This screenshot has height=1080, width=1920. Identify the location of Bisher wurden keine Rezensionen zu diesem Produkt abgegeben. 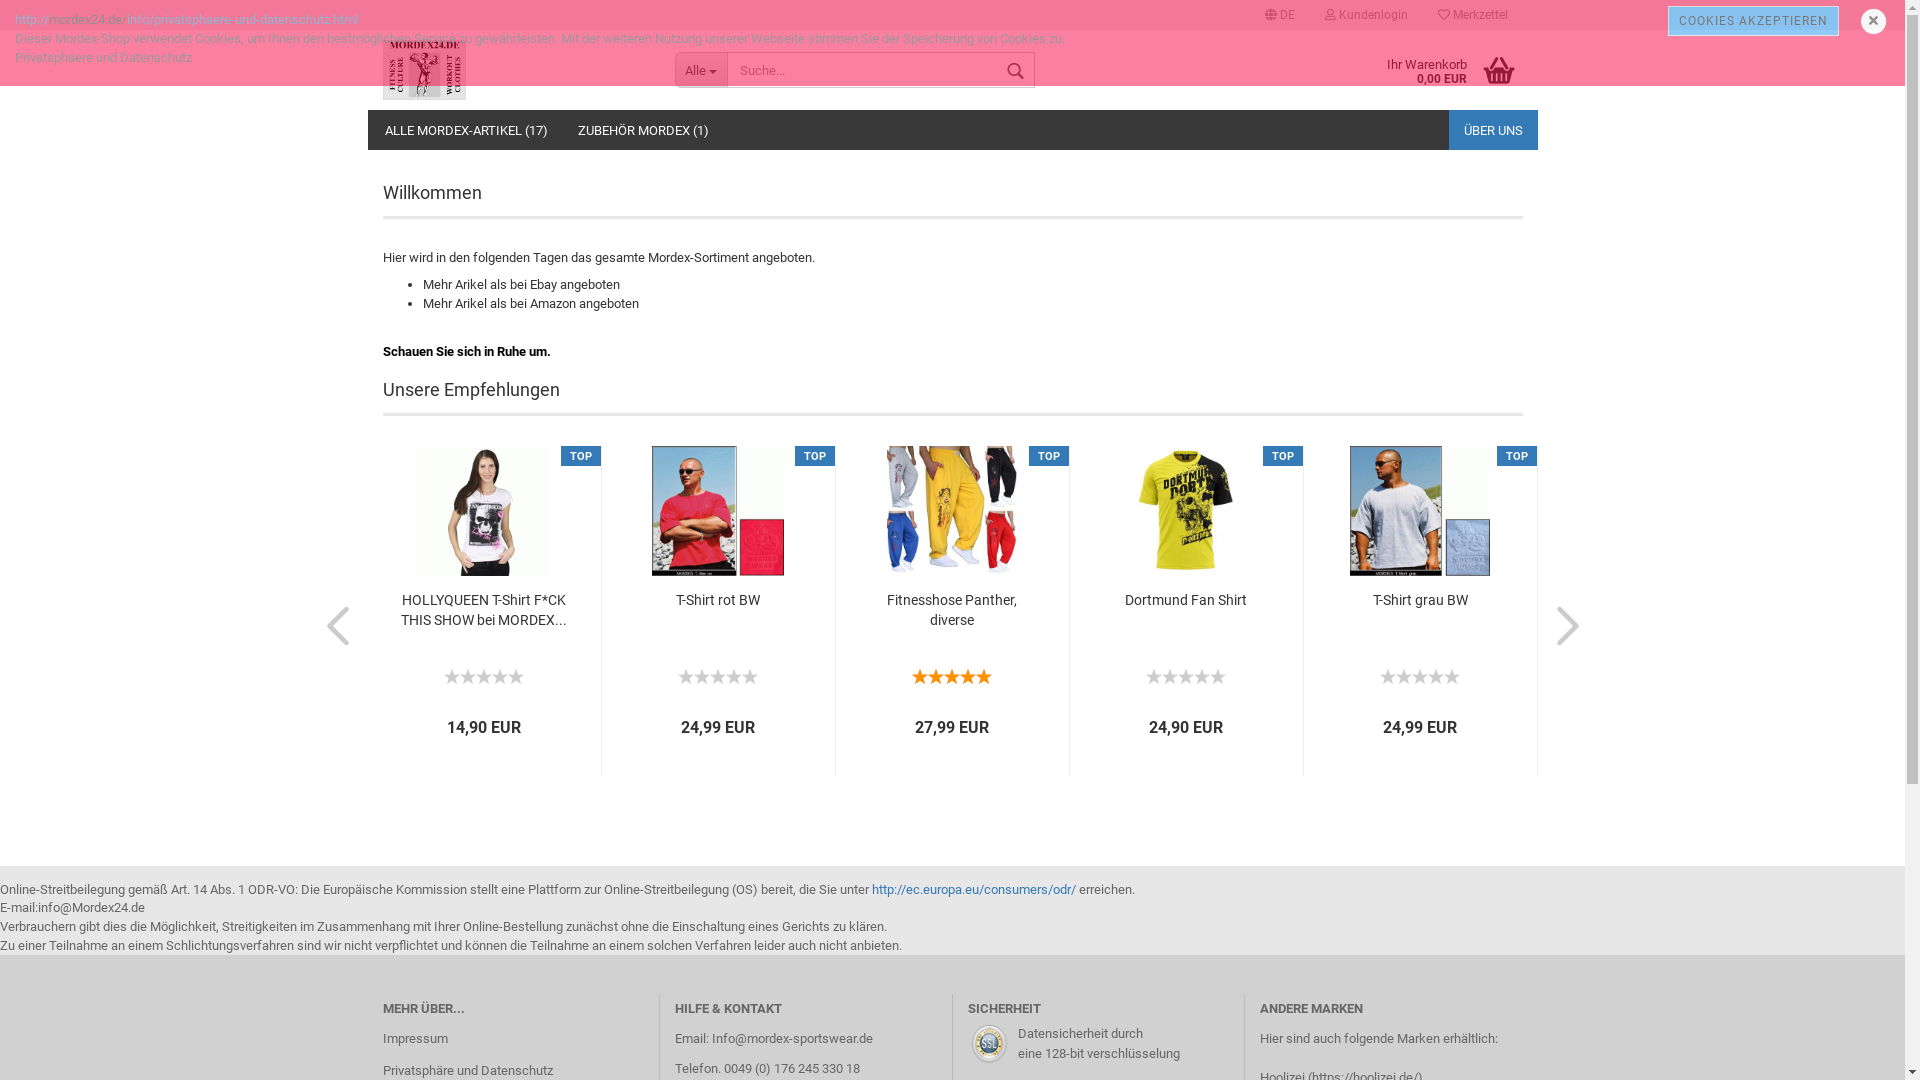
(484, 674).